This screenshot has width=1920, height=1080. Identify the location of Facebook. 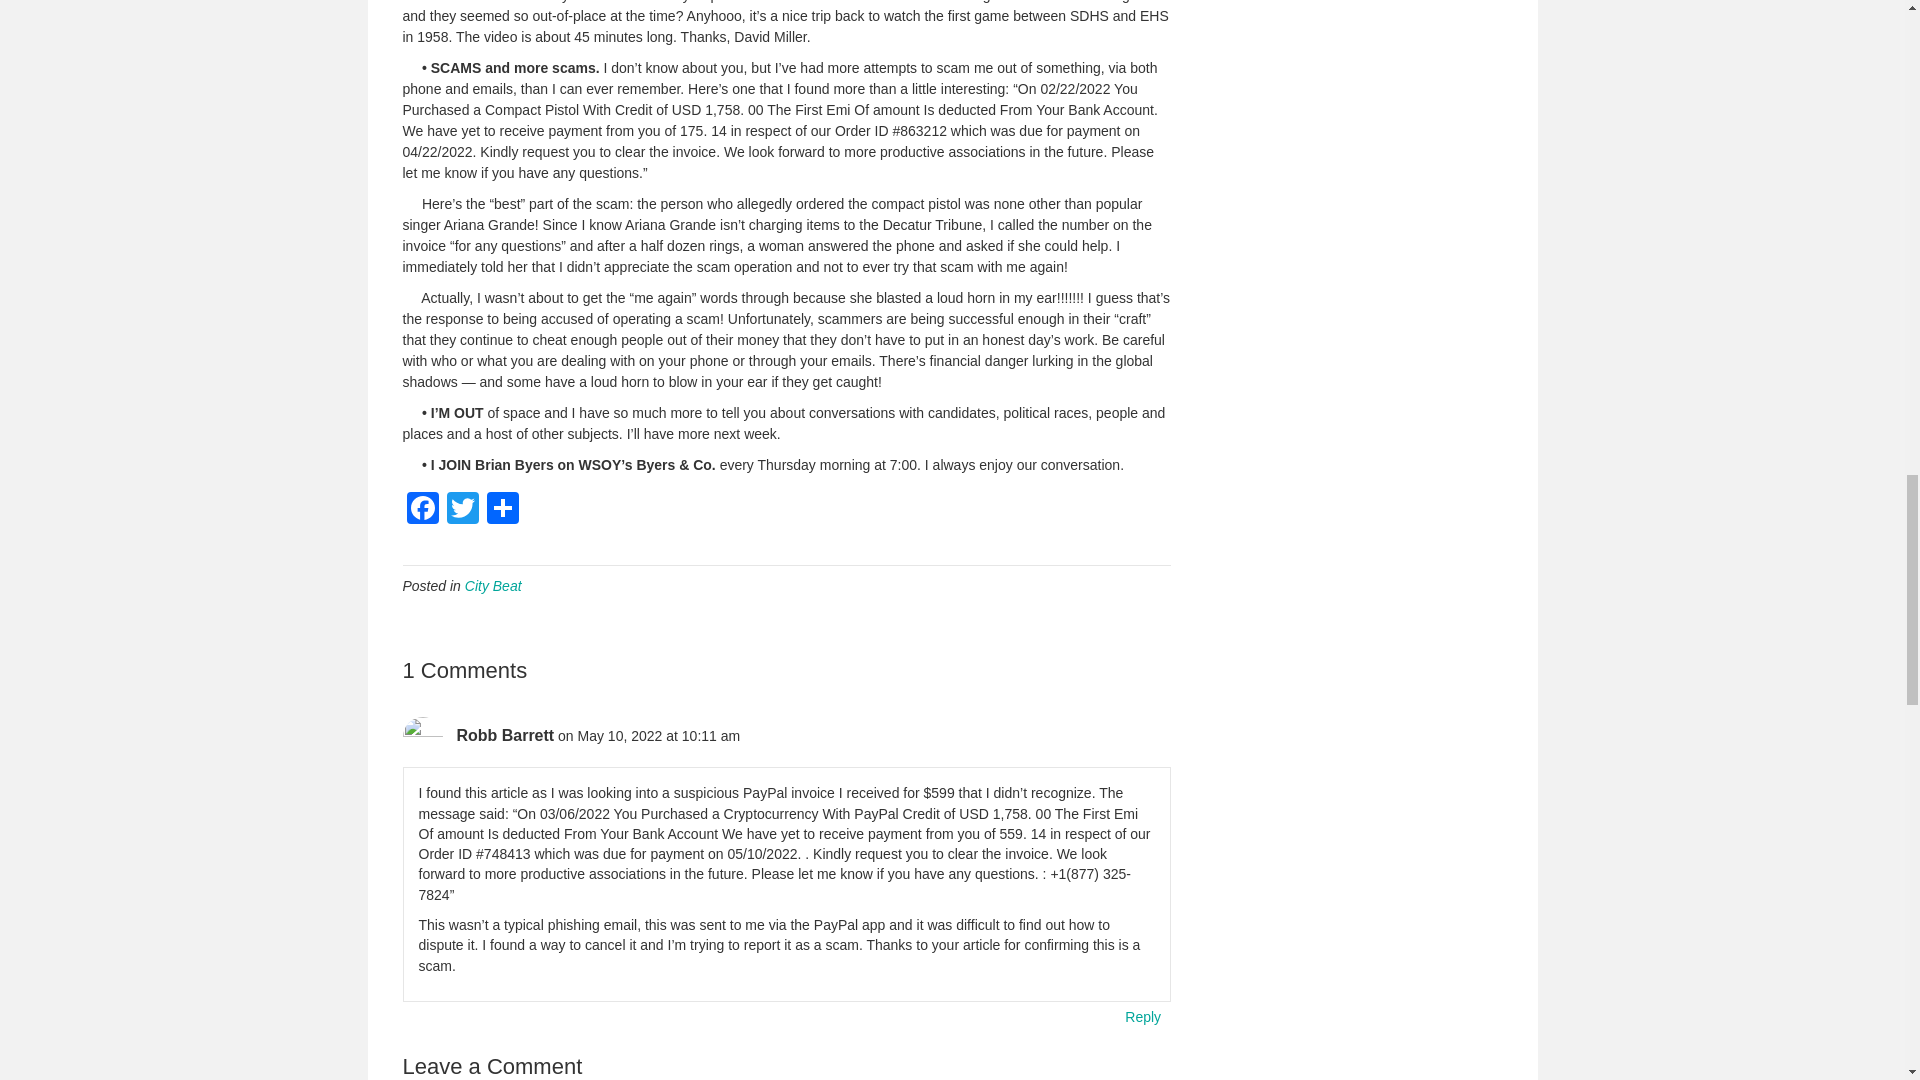
(421, 510).